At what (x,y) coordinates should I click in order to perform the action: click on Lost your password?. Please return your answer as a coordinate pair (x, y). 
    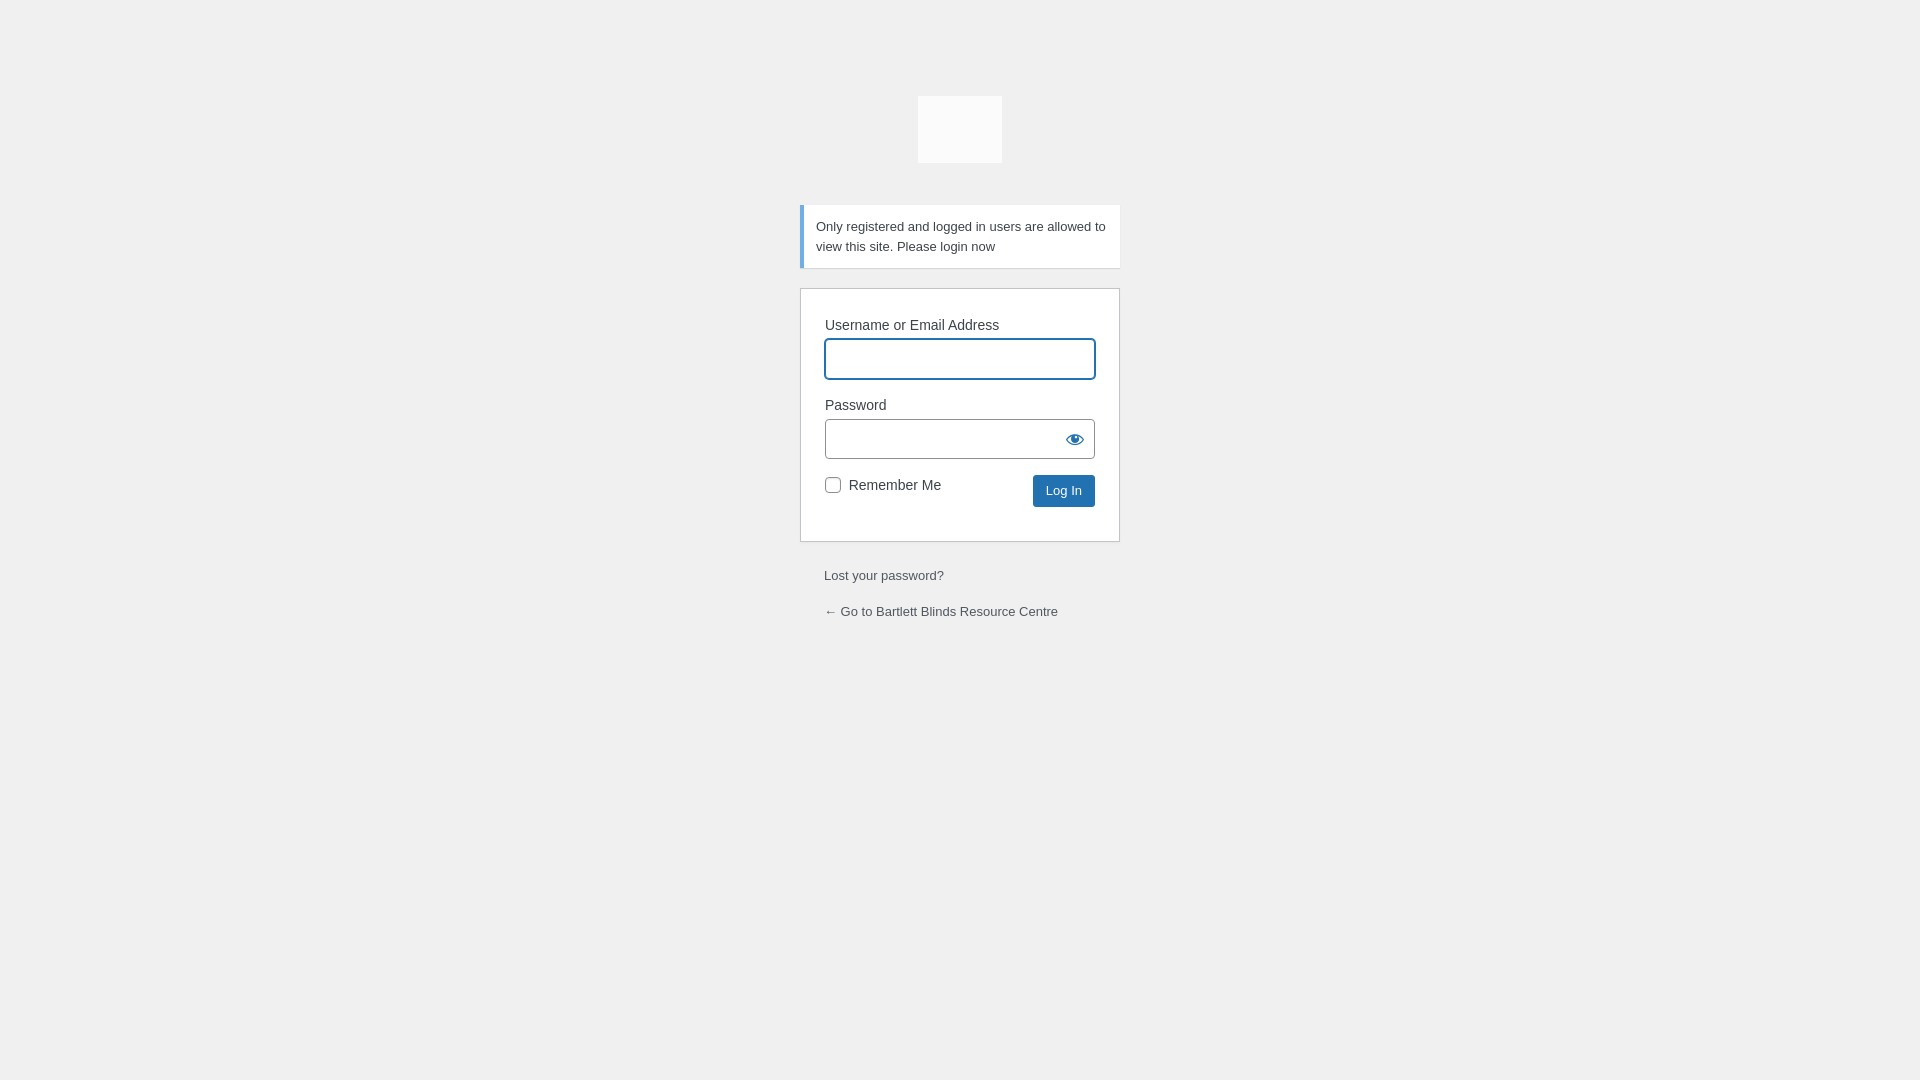
    Looking at the image, I should click on (884, 576).